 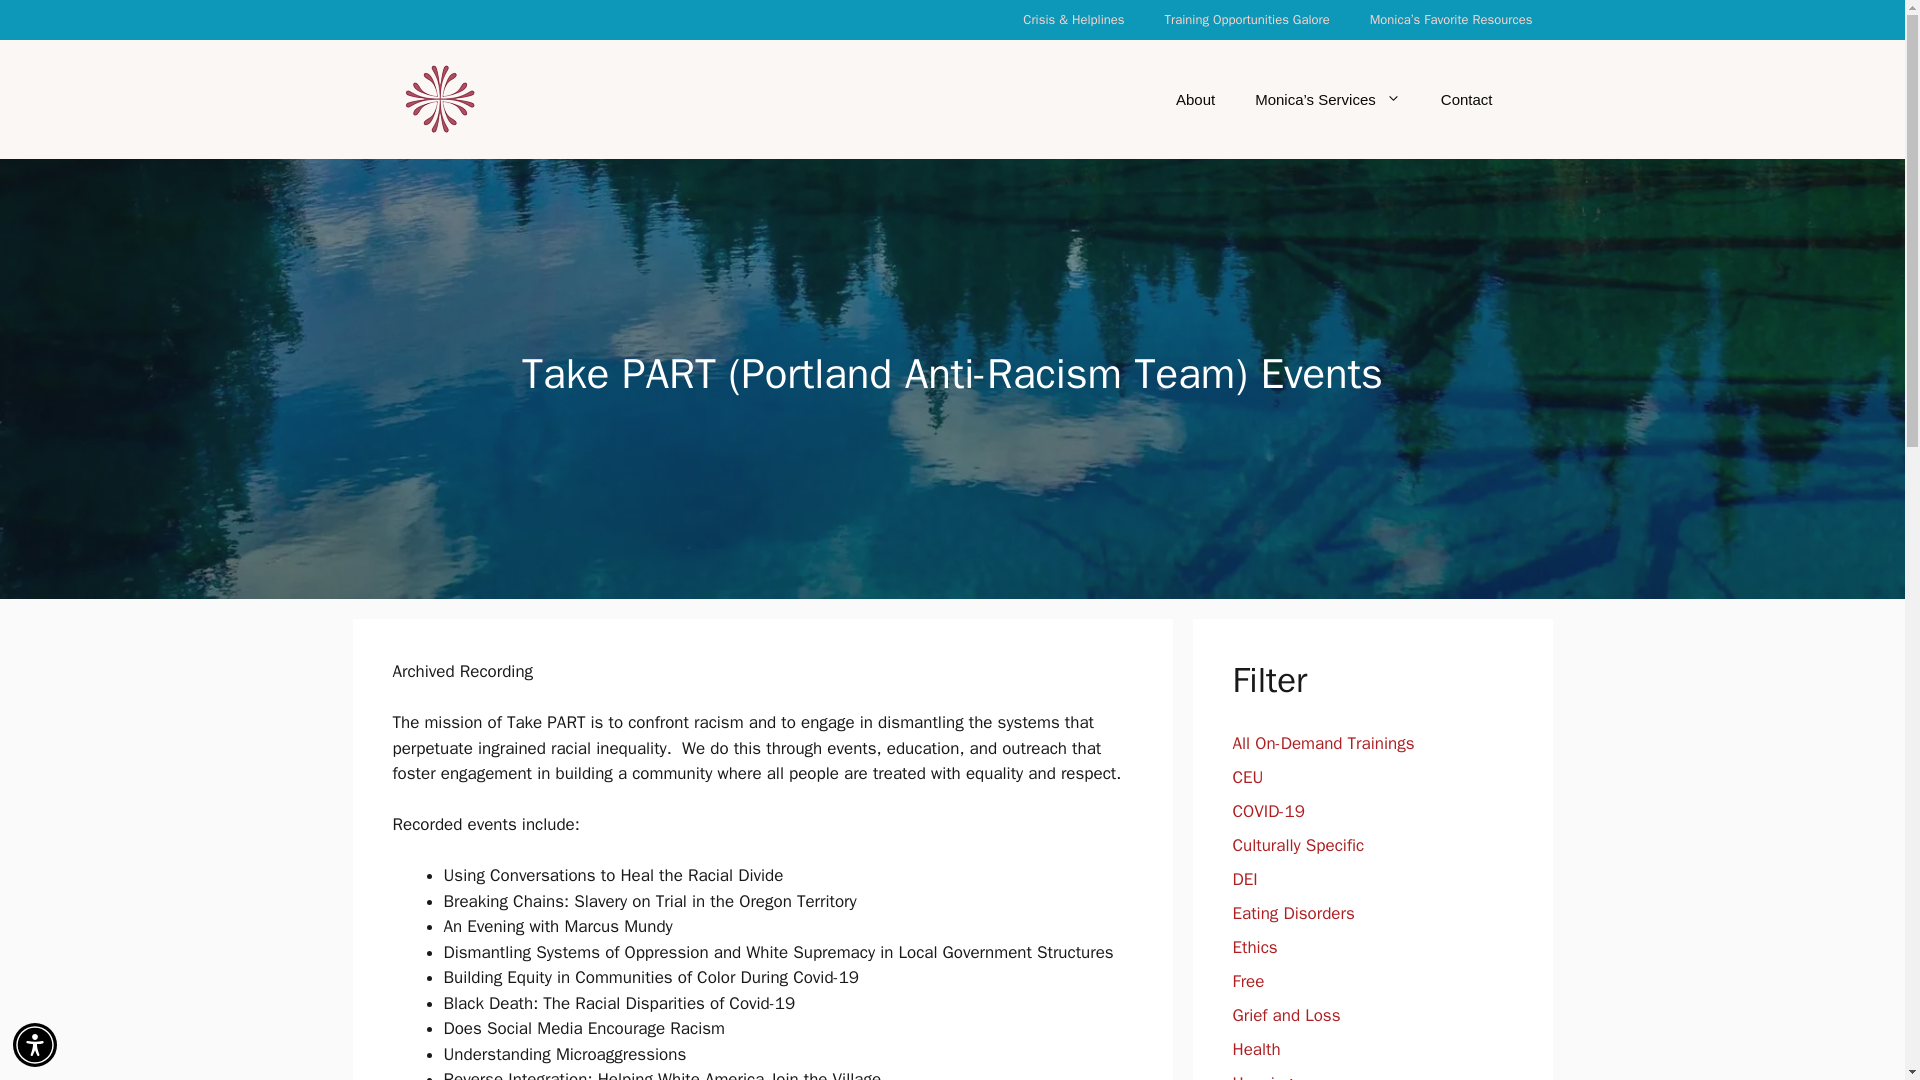 I want to click on Grief and Loss, so click(x=1286, y=1016).